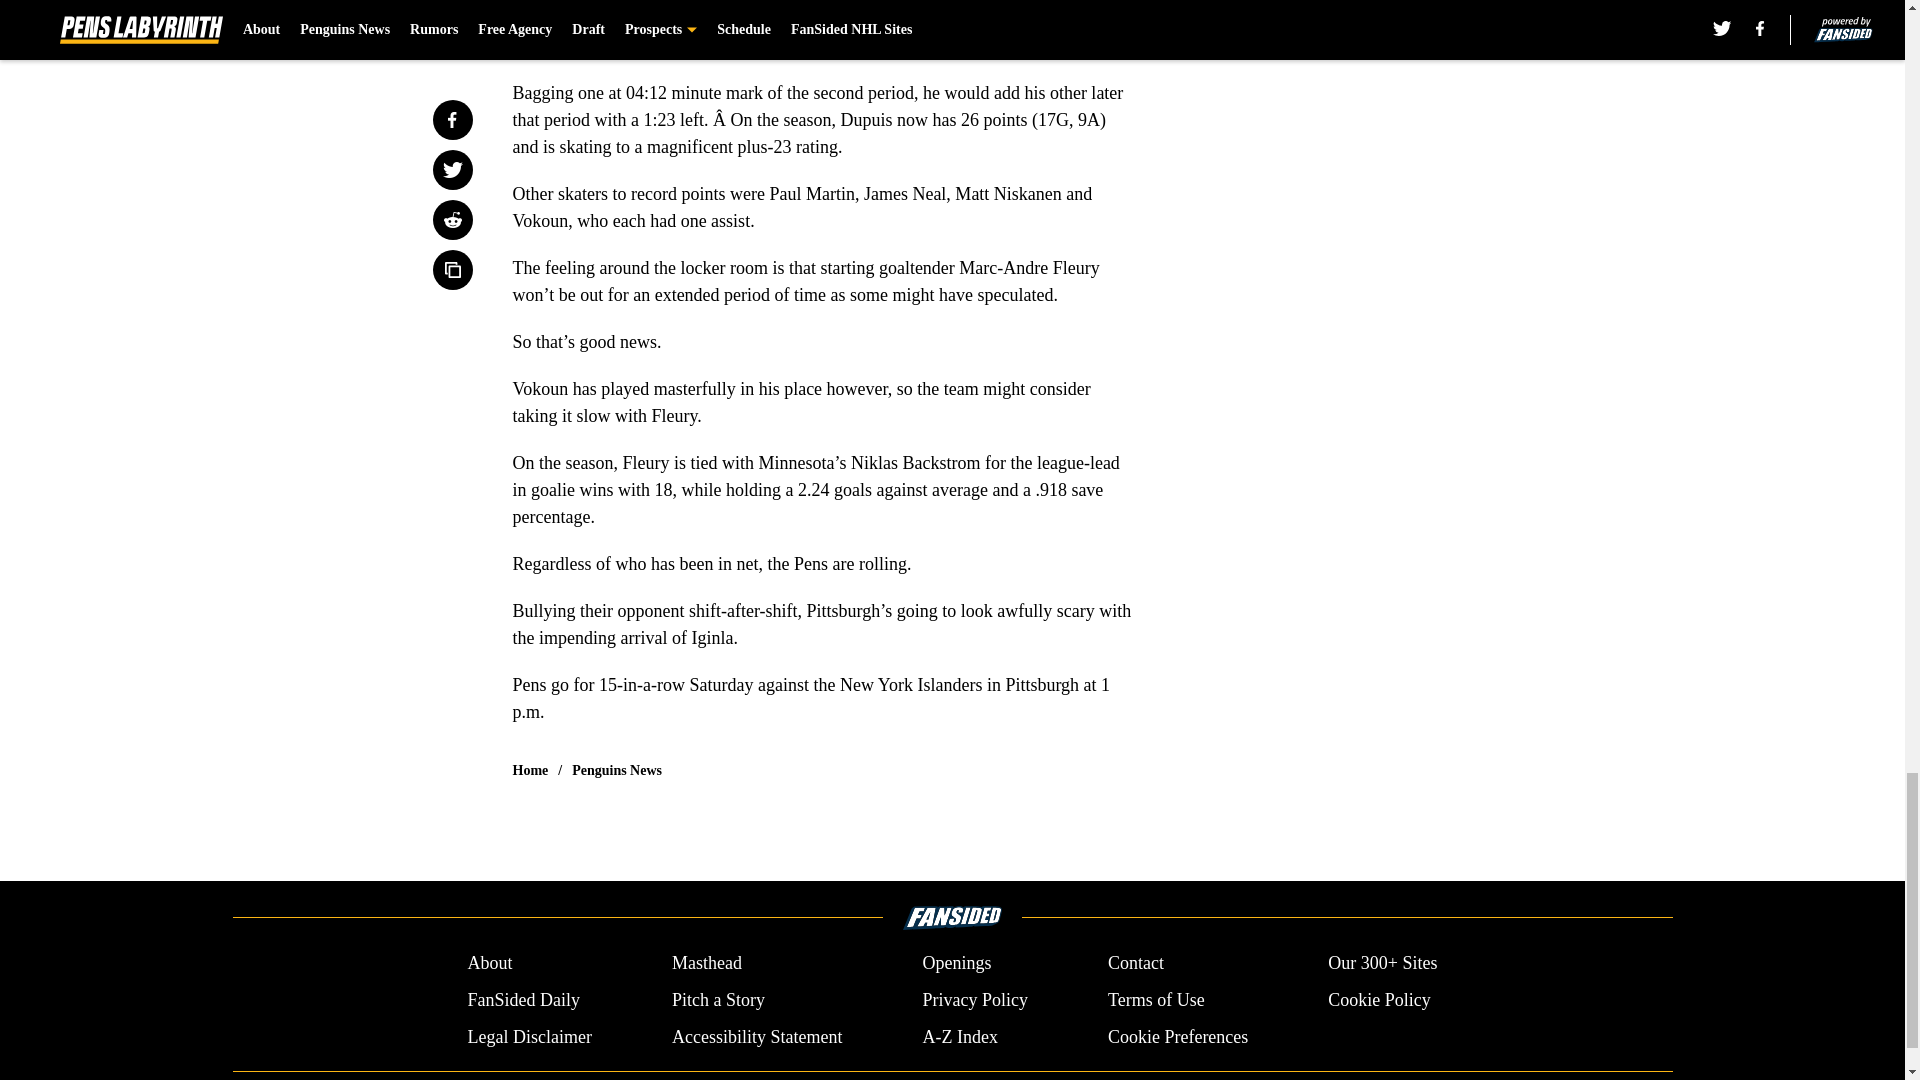 Image resolution: width=1920 pixels, height=1080 pixels. I want to click on Openings, so click(956, 964).